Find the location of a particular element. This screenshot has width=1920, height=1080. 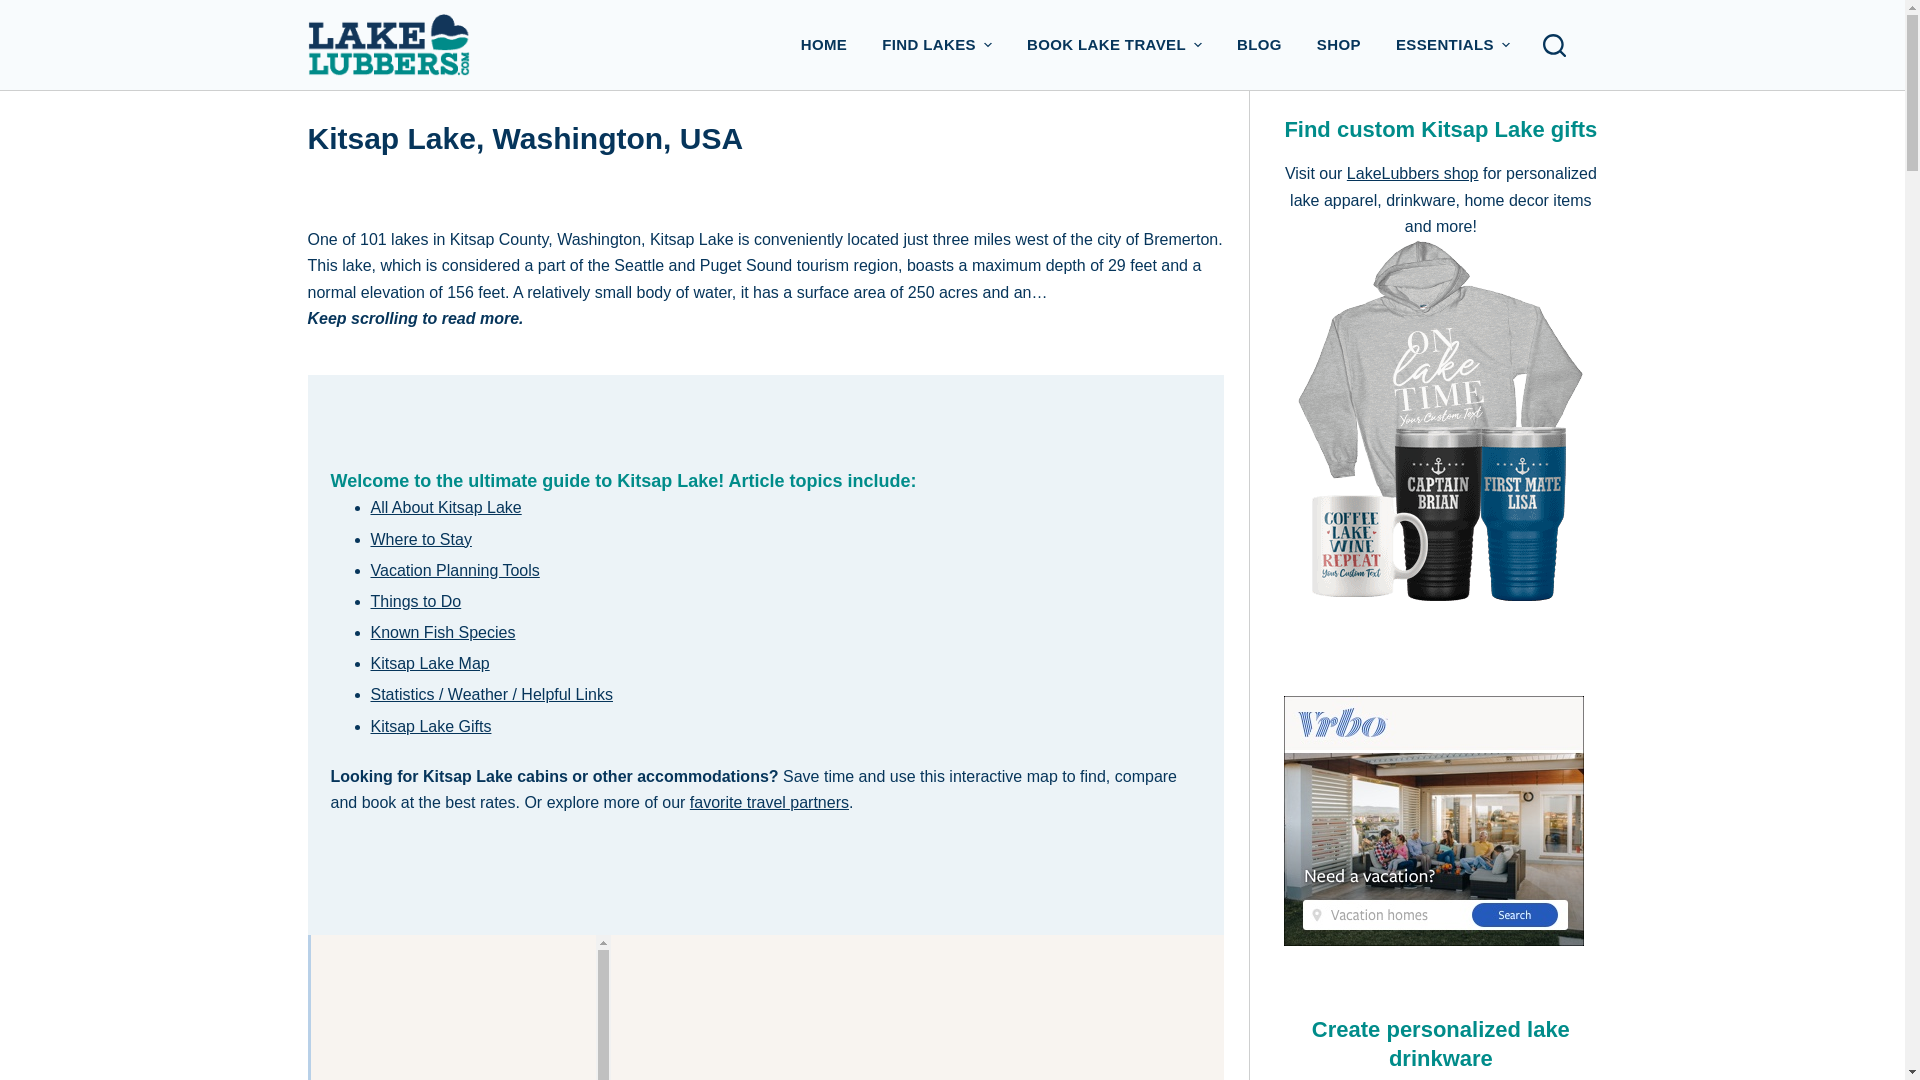

Skip to content is located at coordinates (20, 10).